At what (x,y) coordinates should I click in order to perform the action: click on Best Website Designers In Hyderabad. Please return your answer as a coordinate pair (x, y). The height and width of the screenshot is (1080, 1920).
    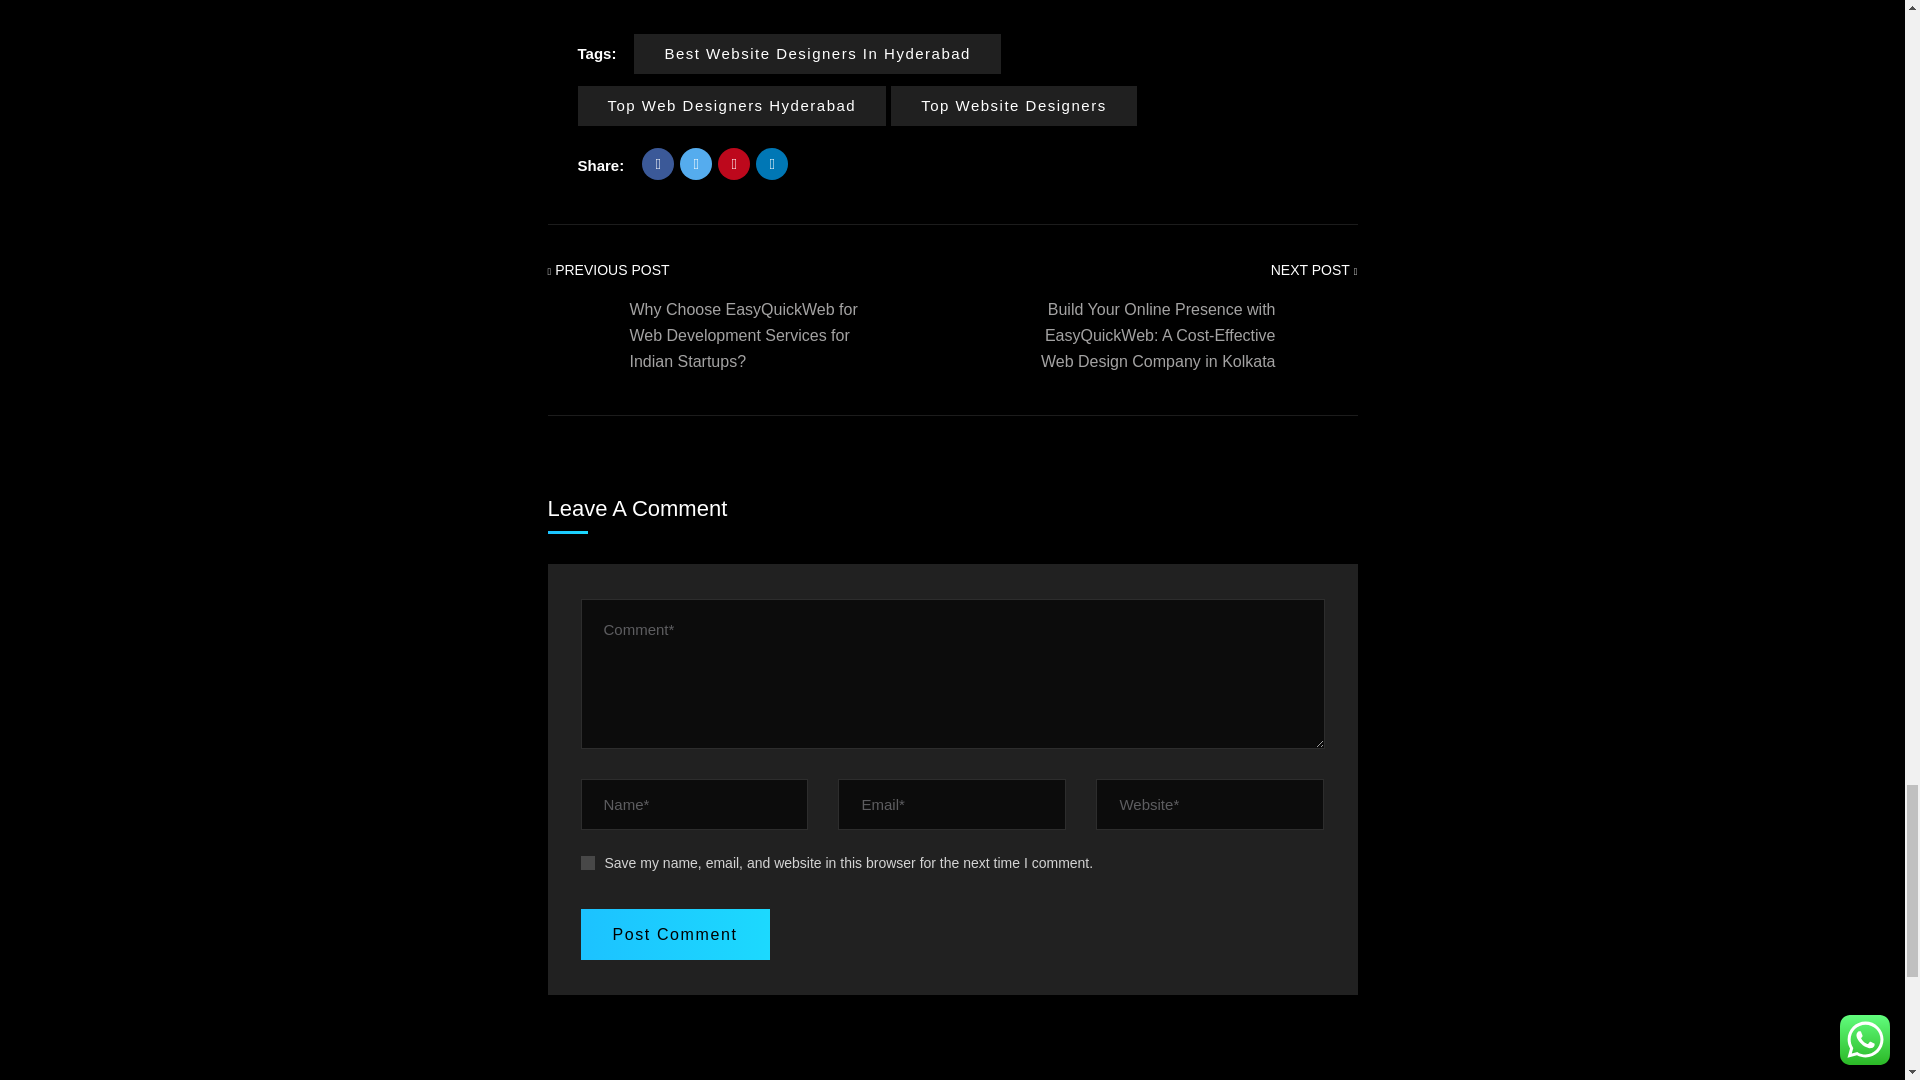
    Looking at the image, I should click on (816, 54).